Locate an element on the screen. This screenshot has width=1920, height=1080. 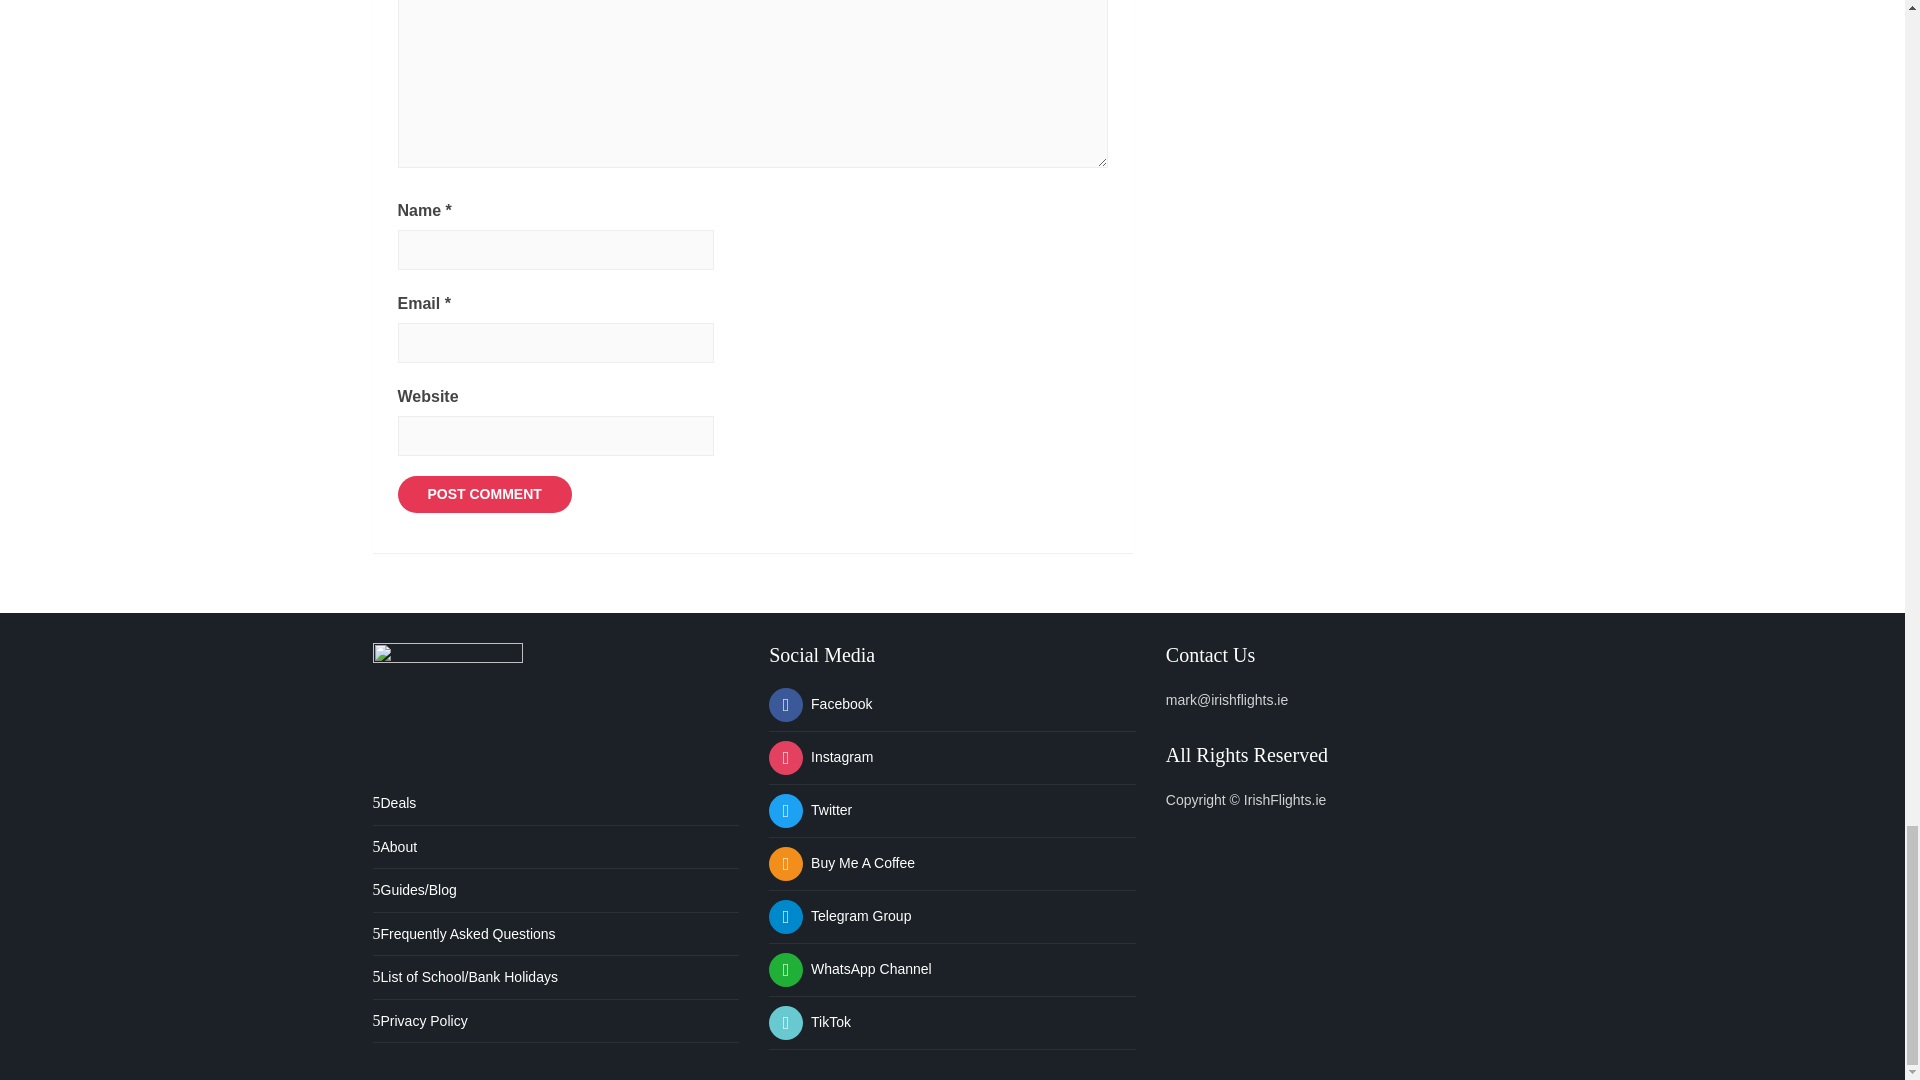
TikTok is located at coordinates (810, 1022).